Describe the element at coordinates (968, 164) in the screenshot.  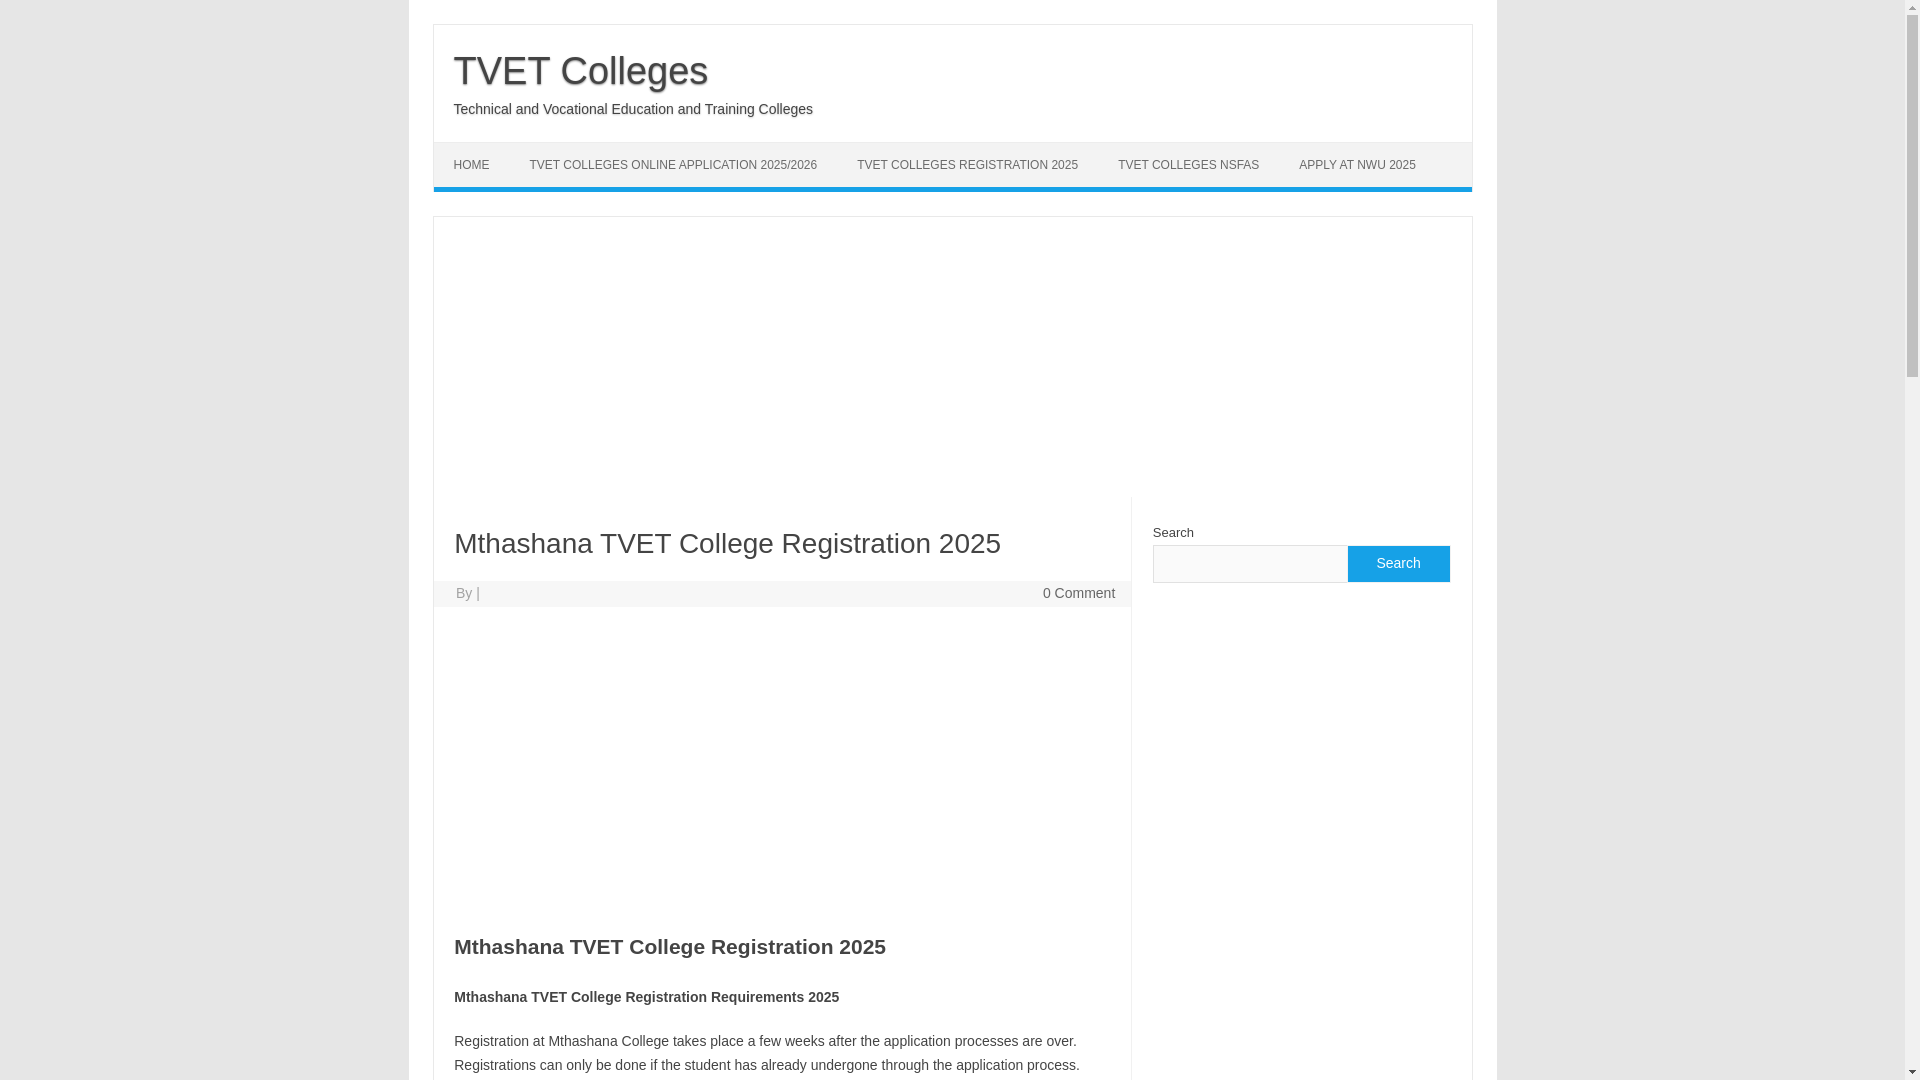
I see `TVET COLLEGES REGISTRATION 2025` at that location.